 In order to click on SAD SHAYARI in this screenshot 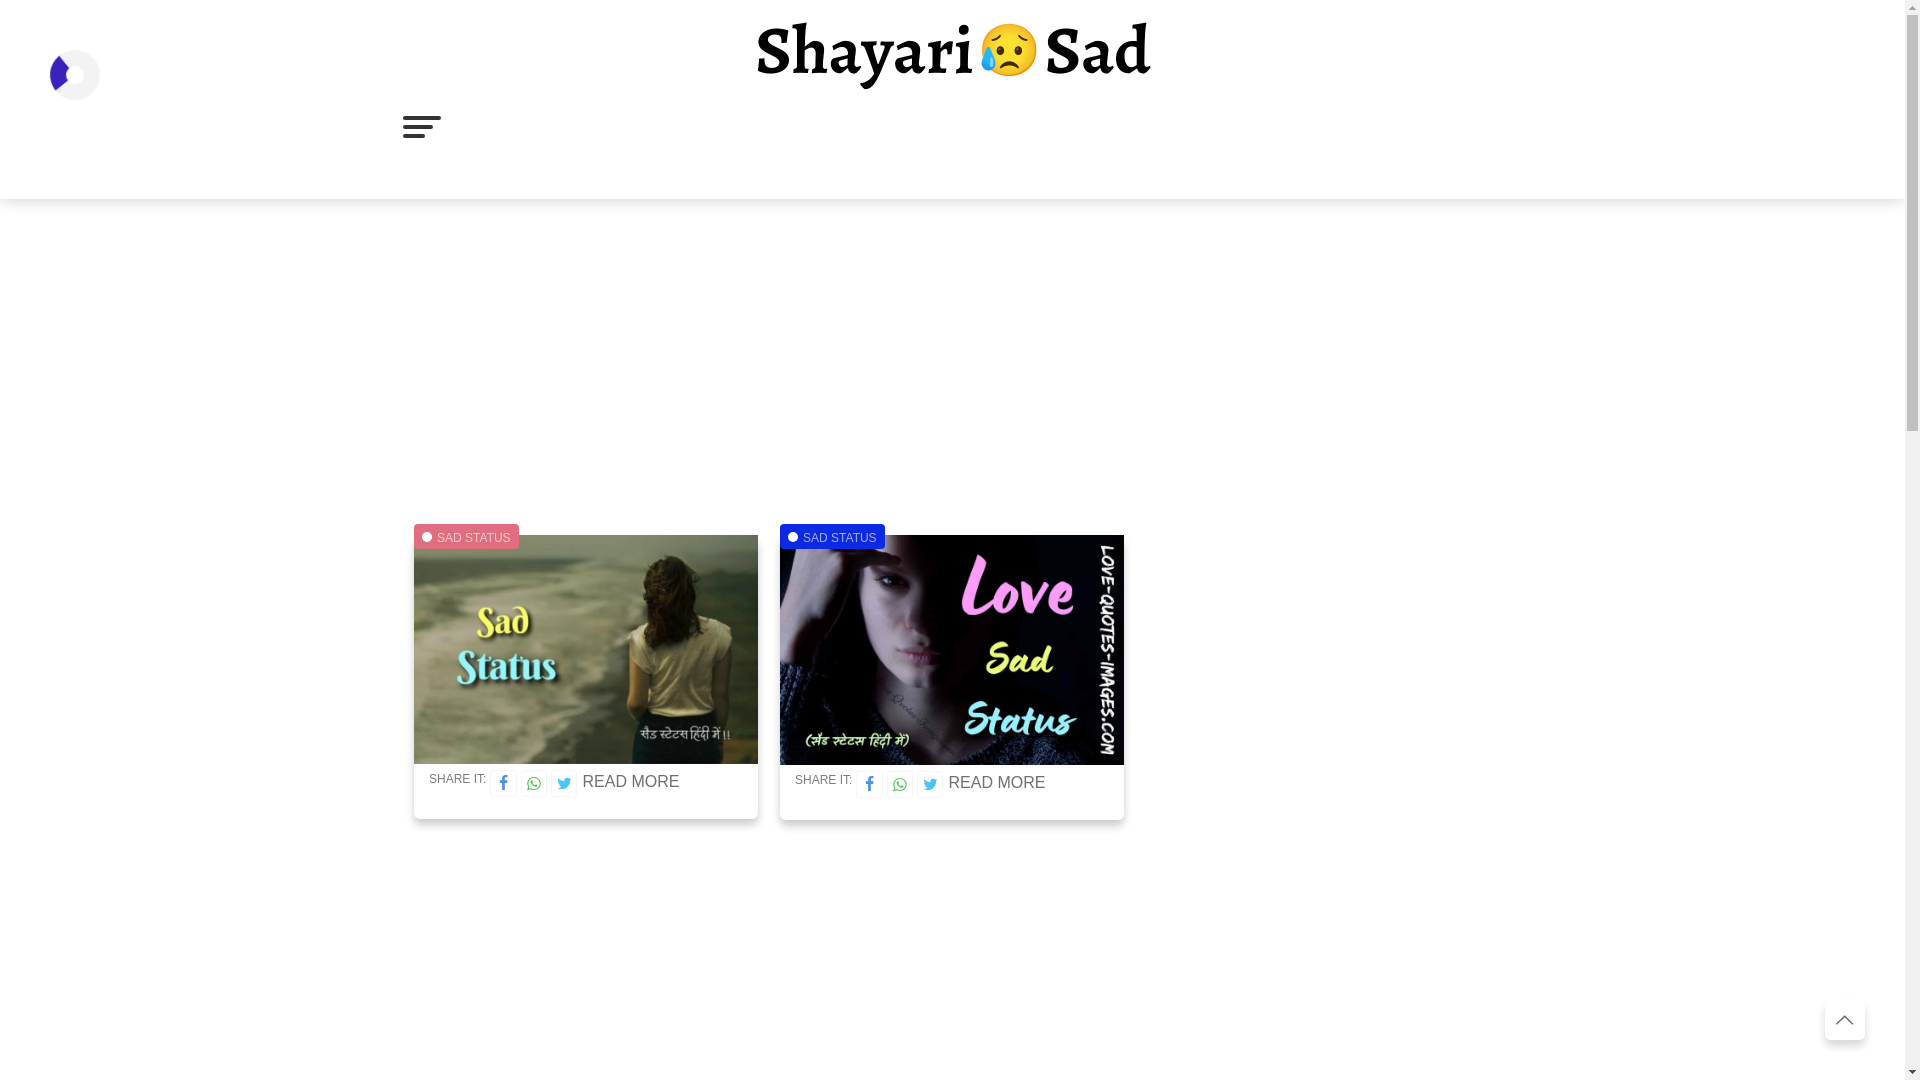, I will do `click(596, 124)`.